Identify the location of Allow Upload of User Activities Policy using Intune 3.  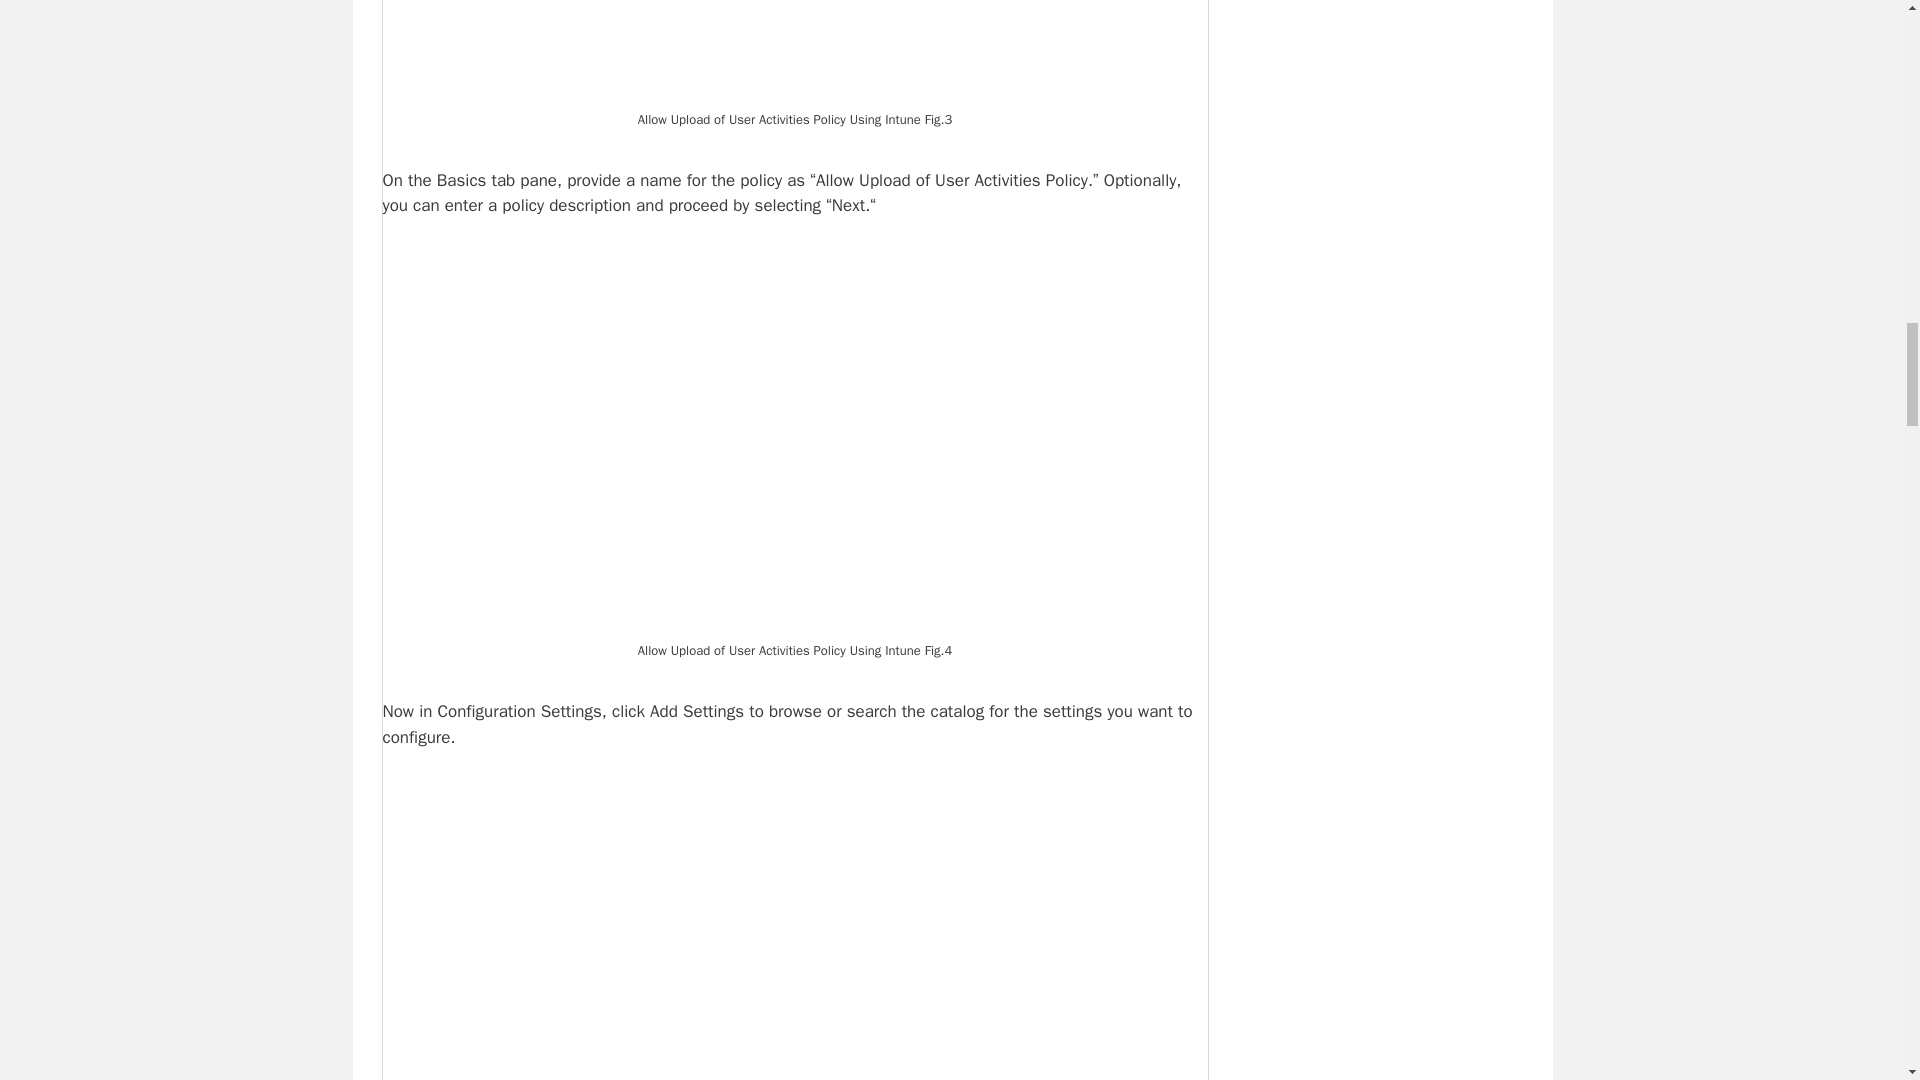
(794, 51).